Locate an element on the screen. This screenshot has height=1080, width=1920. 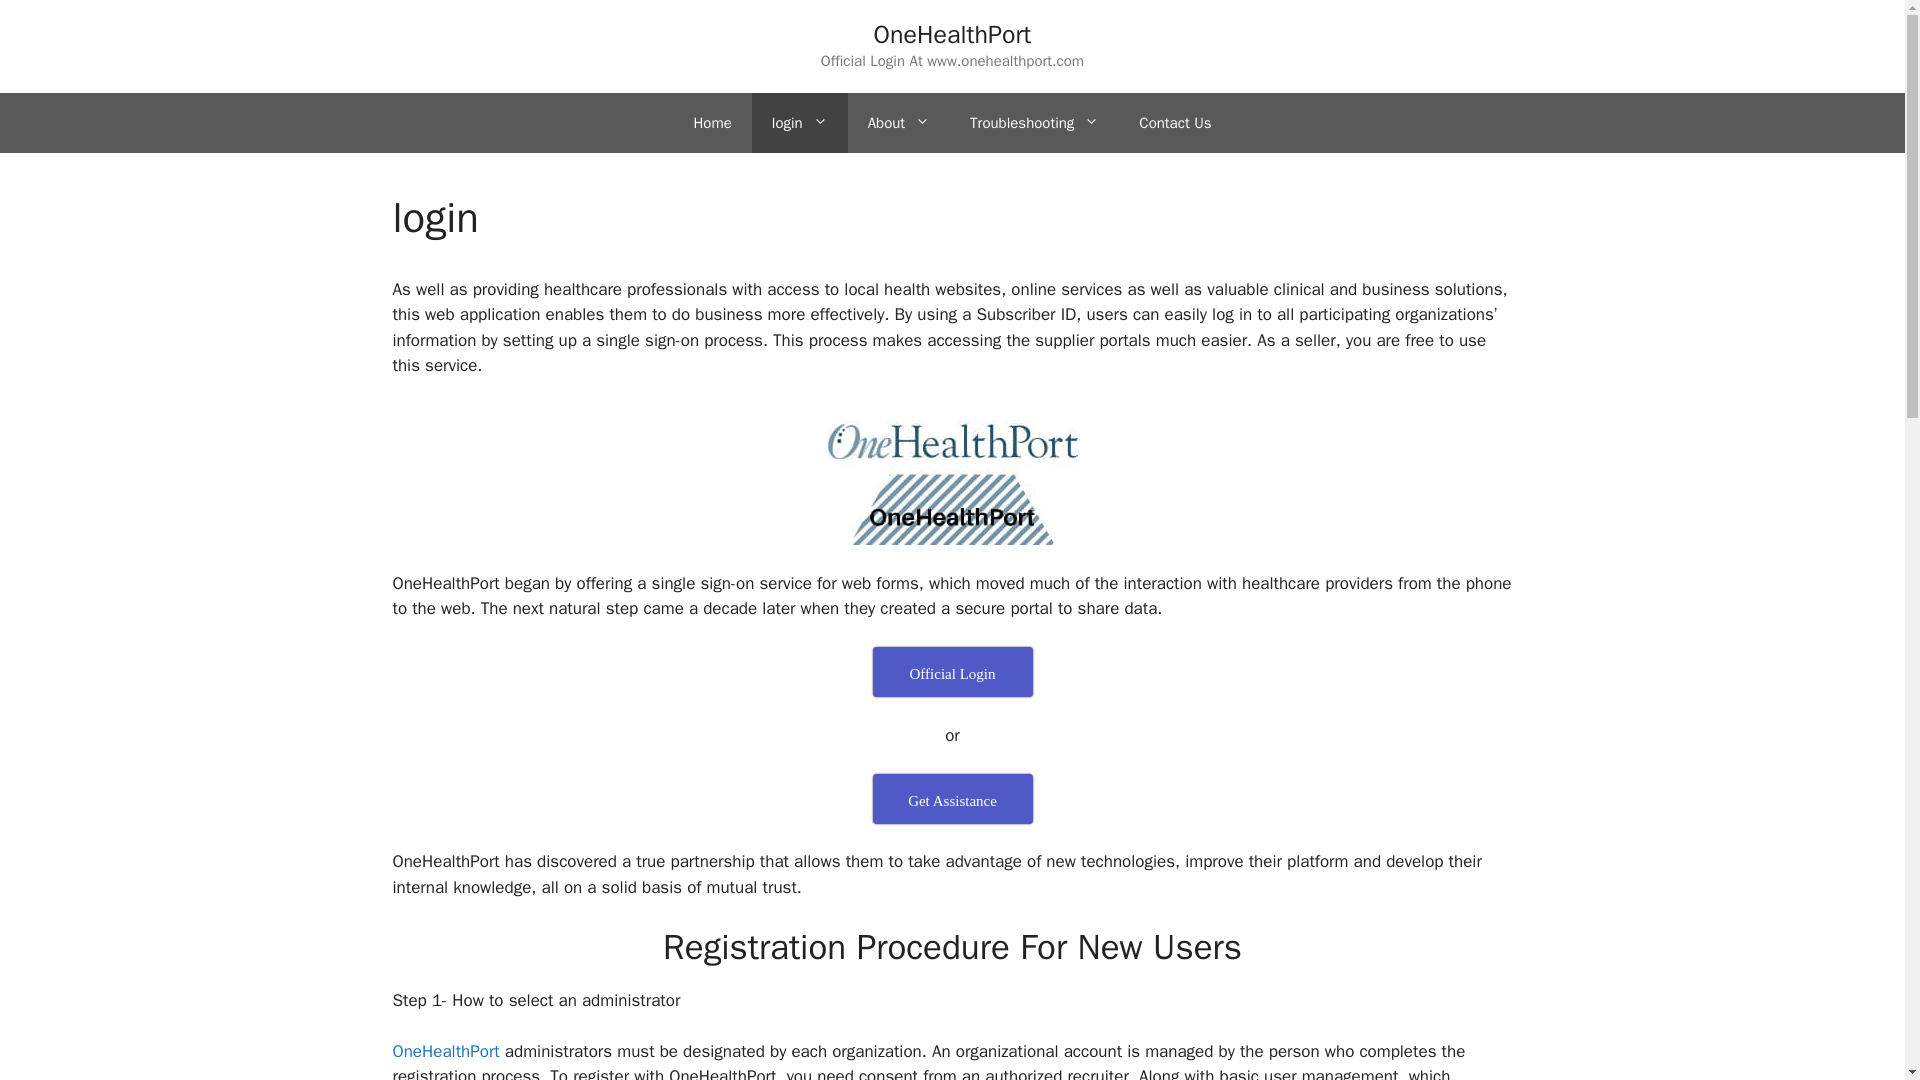
OneHealthPort is located at coordinates (952, 34).